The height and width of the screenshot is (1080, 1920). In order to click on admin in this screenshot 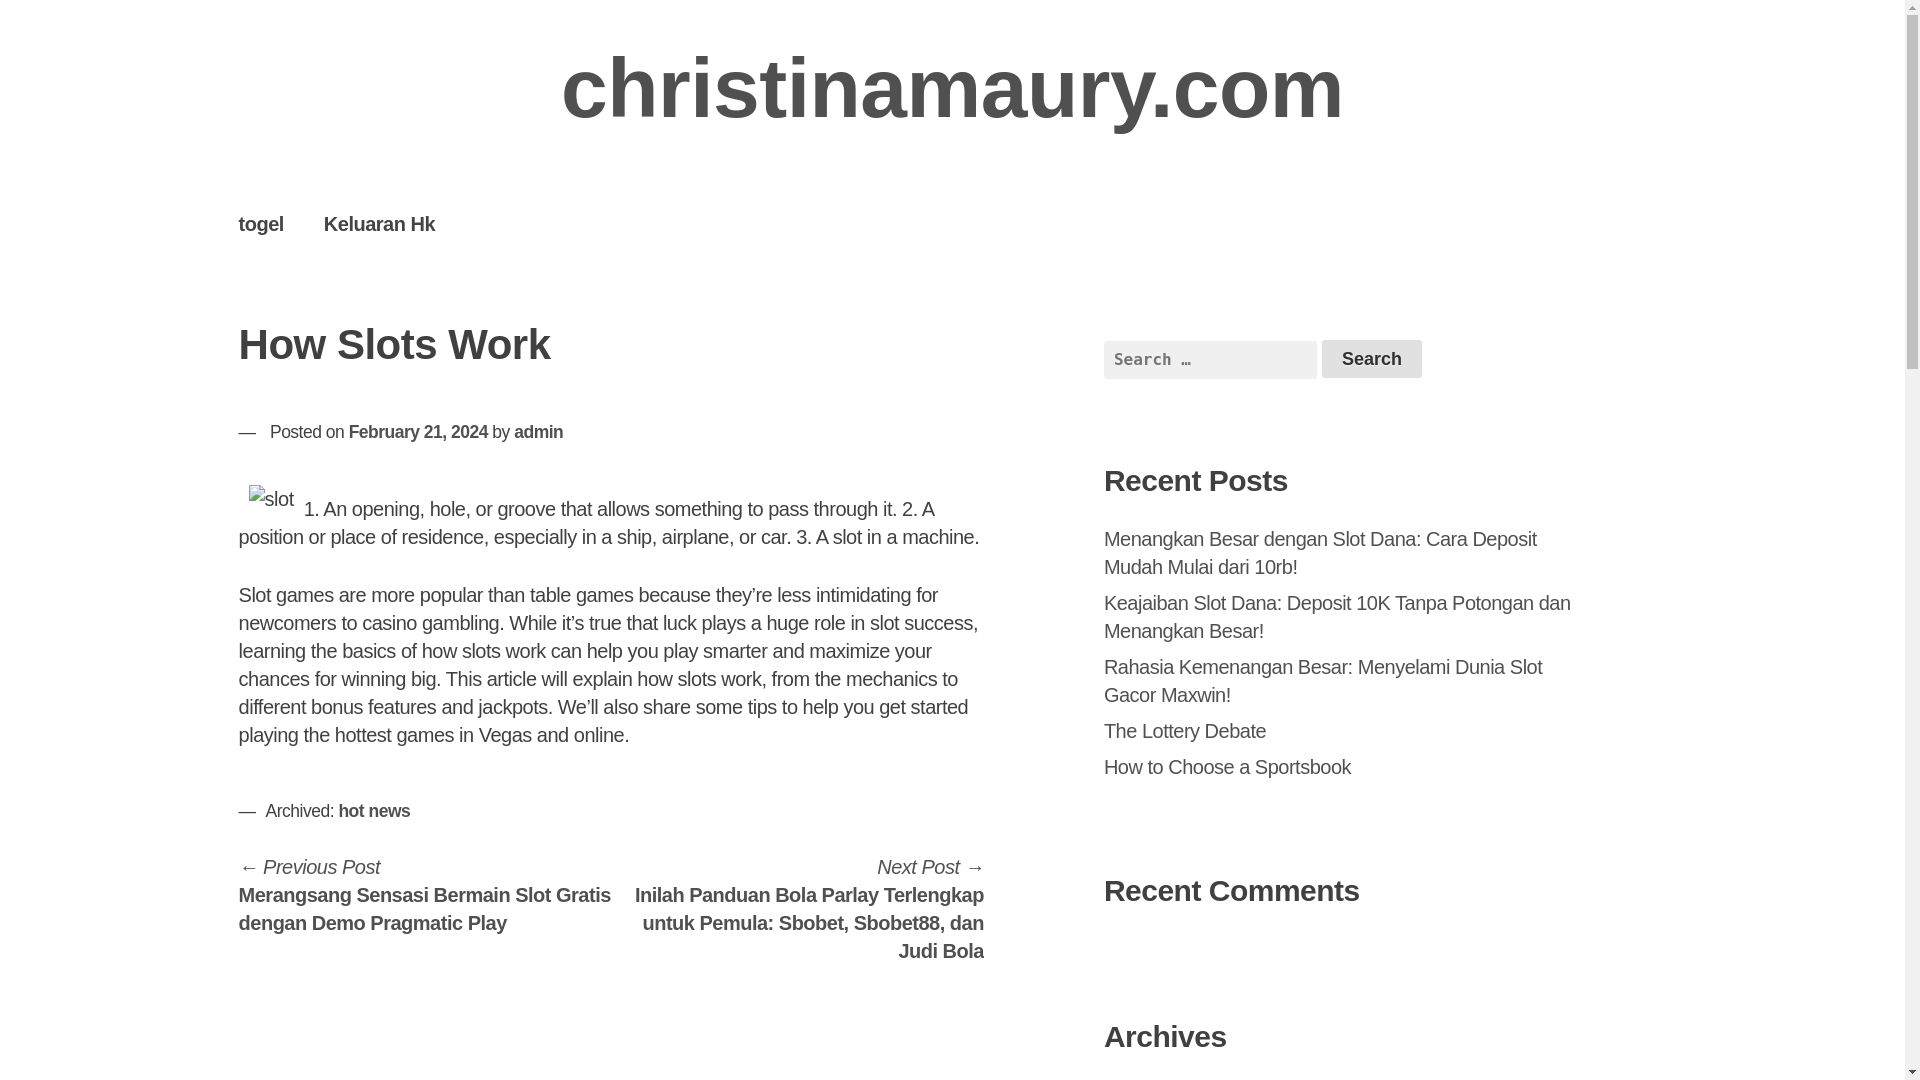, I will do `click(538, 432)`.